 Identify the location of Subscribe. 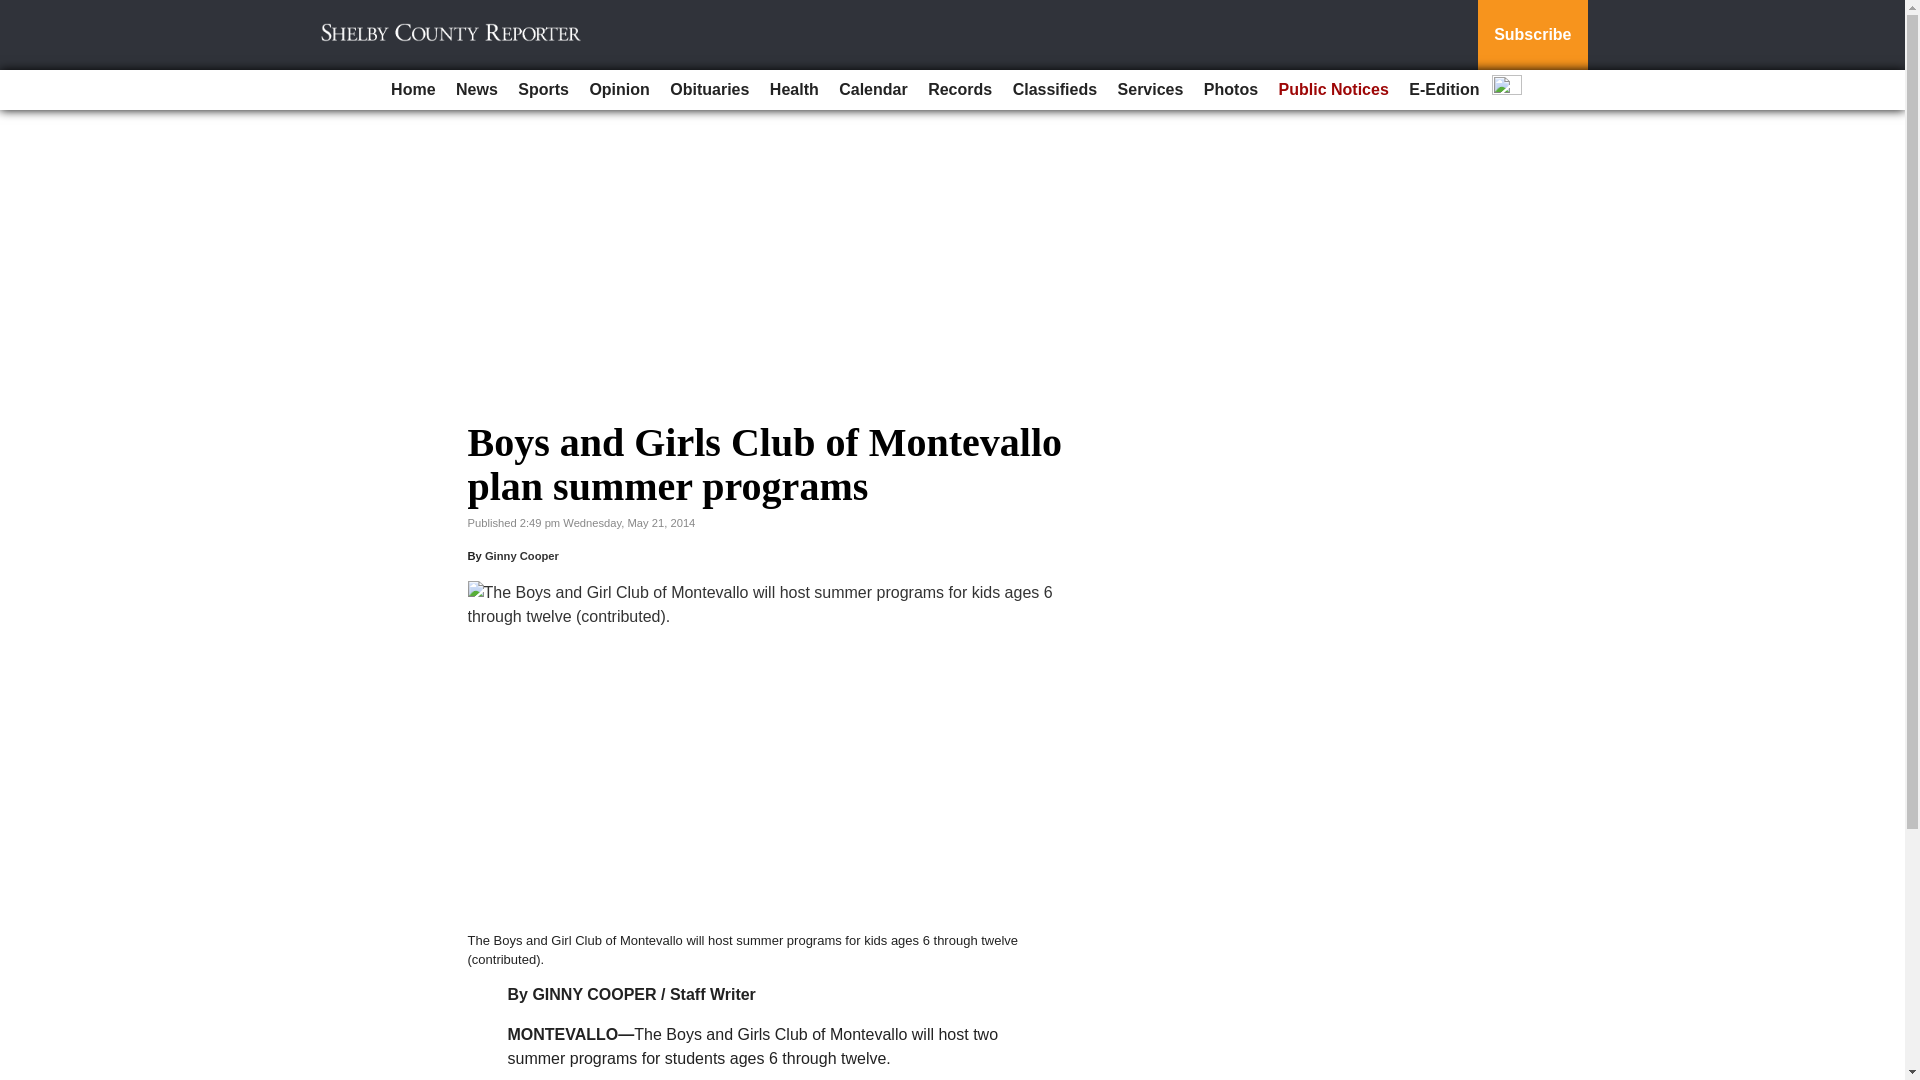
(1532, 35).